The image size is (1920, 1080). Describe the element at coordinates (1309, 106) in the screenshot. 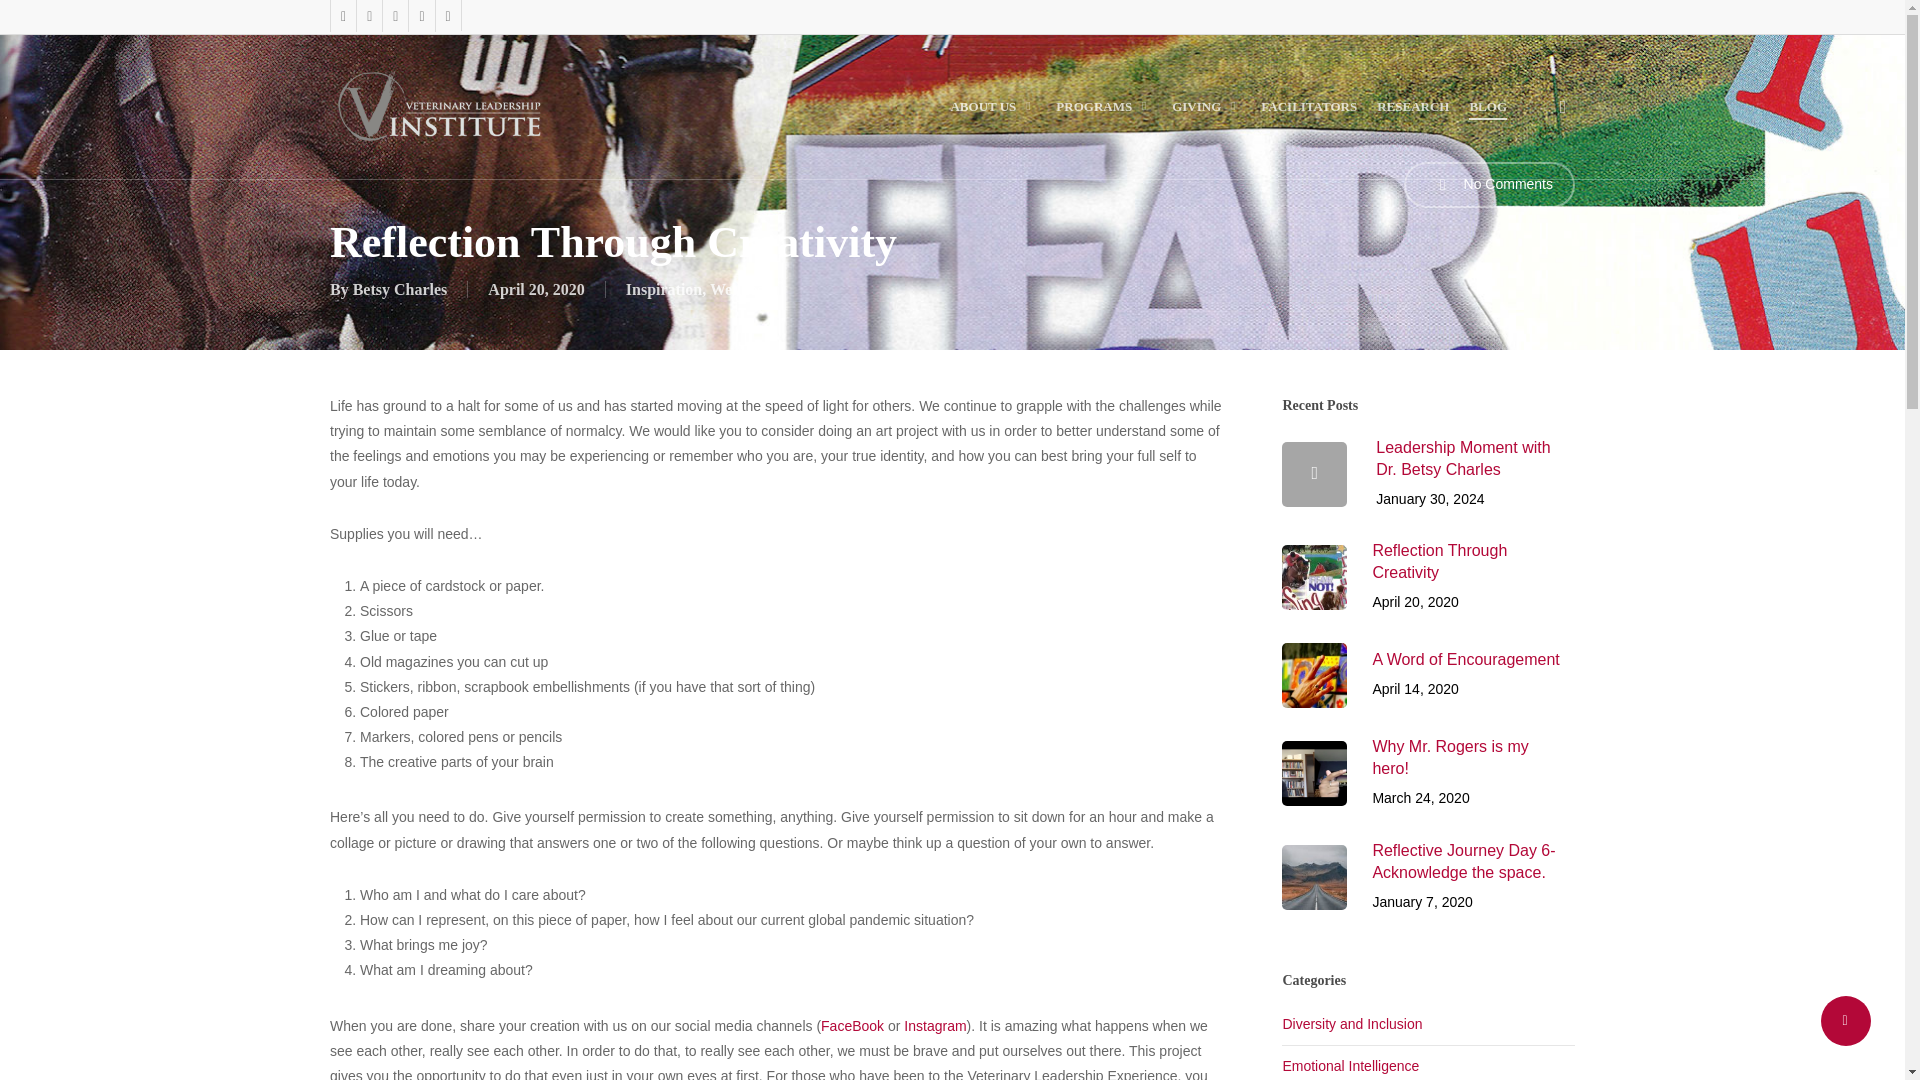

I see `FACILITATORS` at that location.